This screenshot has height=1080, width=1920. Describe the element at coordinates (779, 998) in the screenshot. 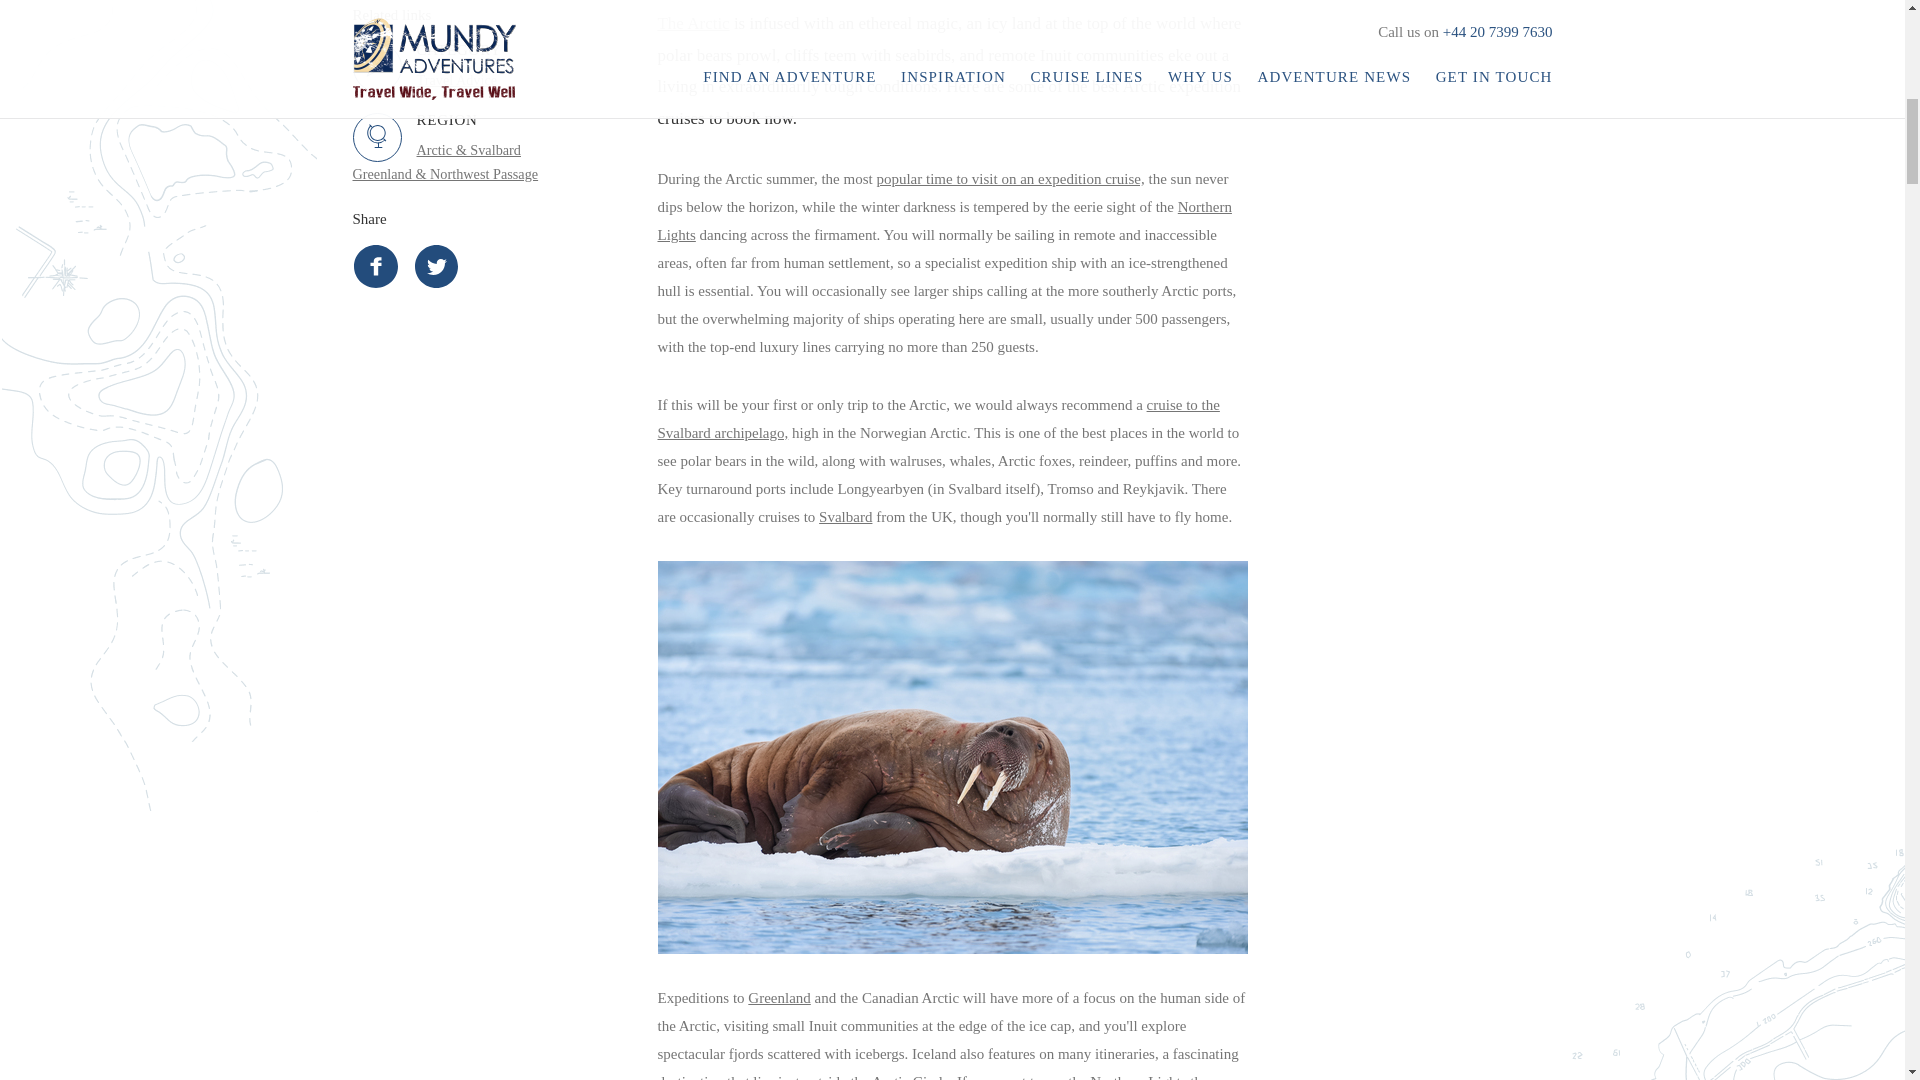

I see `Greenland` at that location.